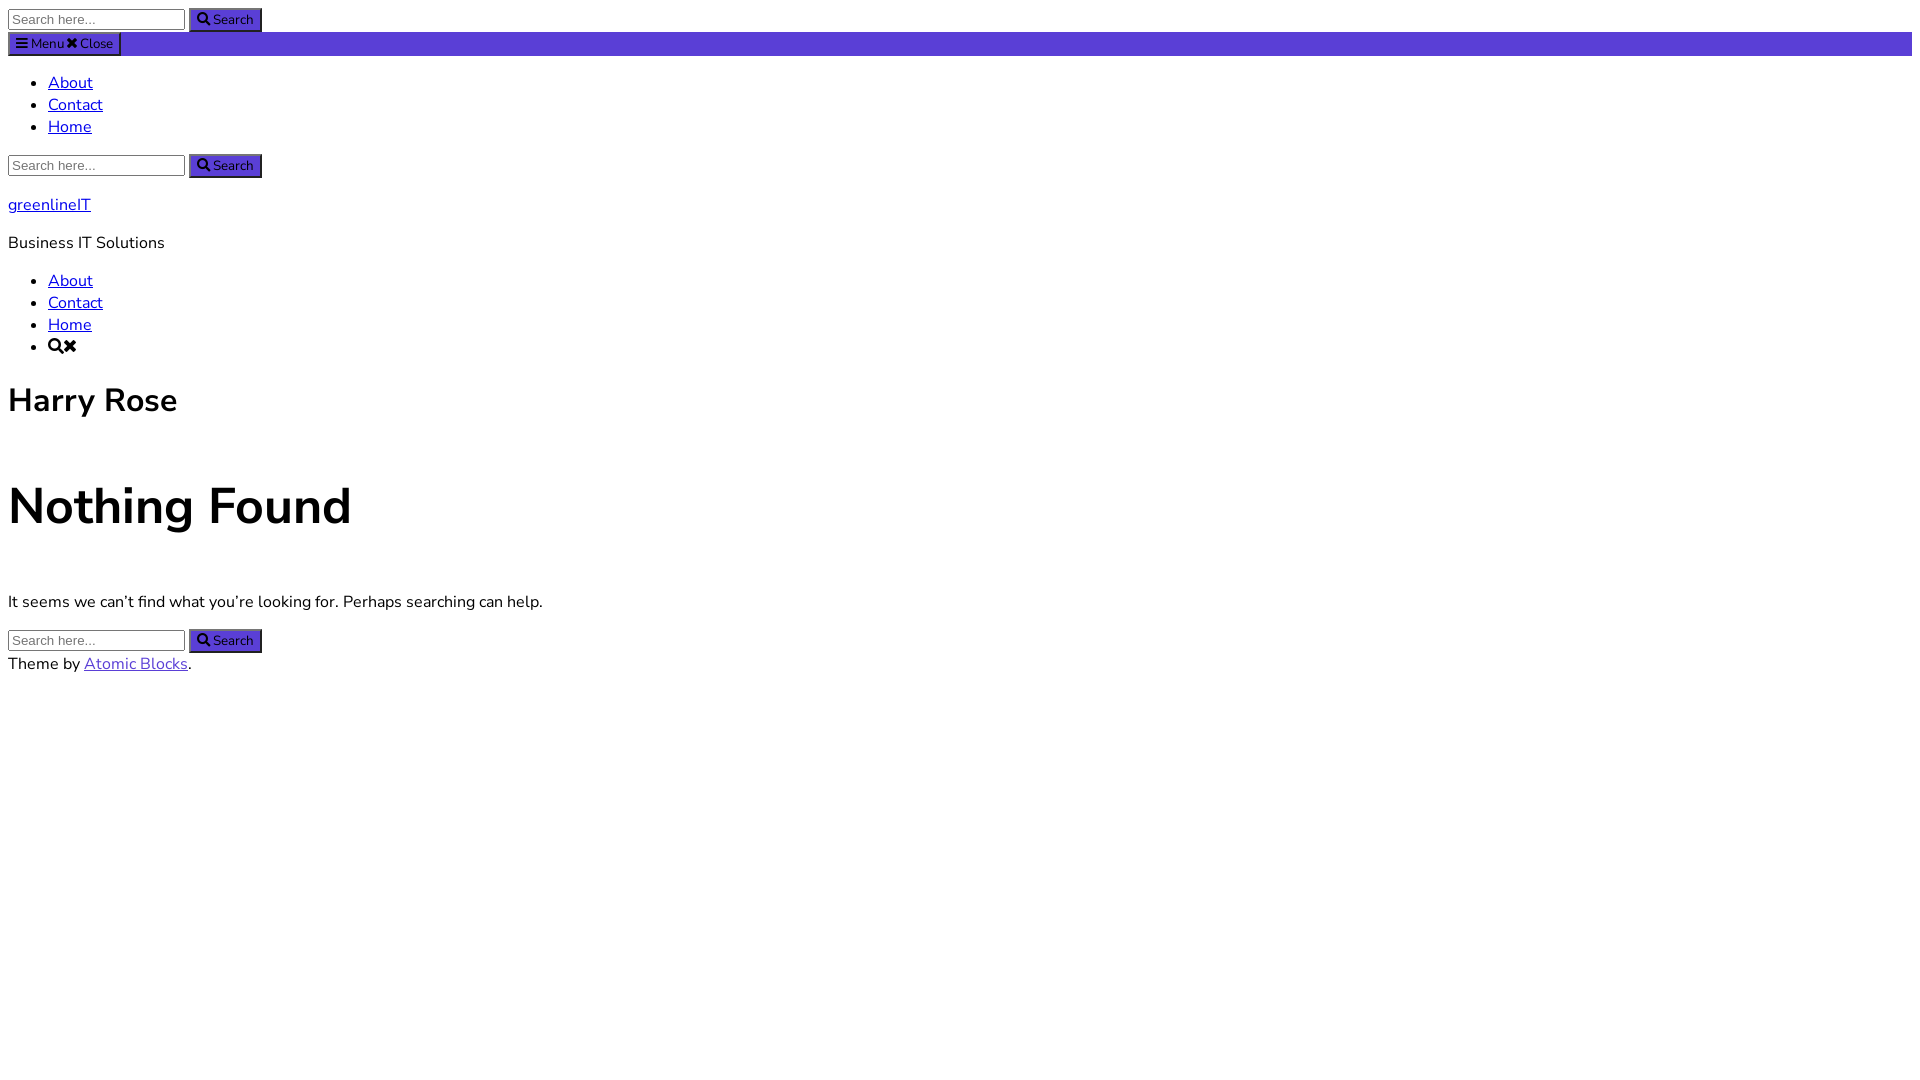  Describe the element at coordinates (136, 664) in the screenshot. I see `Atomic Blocks` at that location.